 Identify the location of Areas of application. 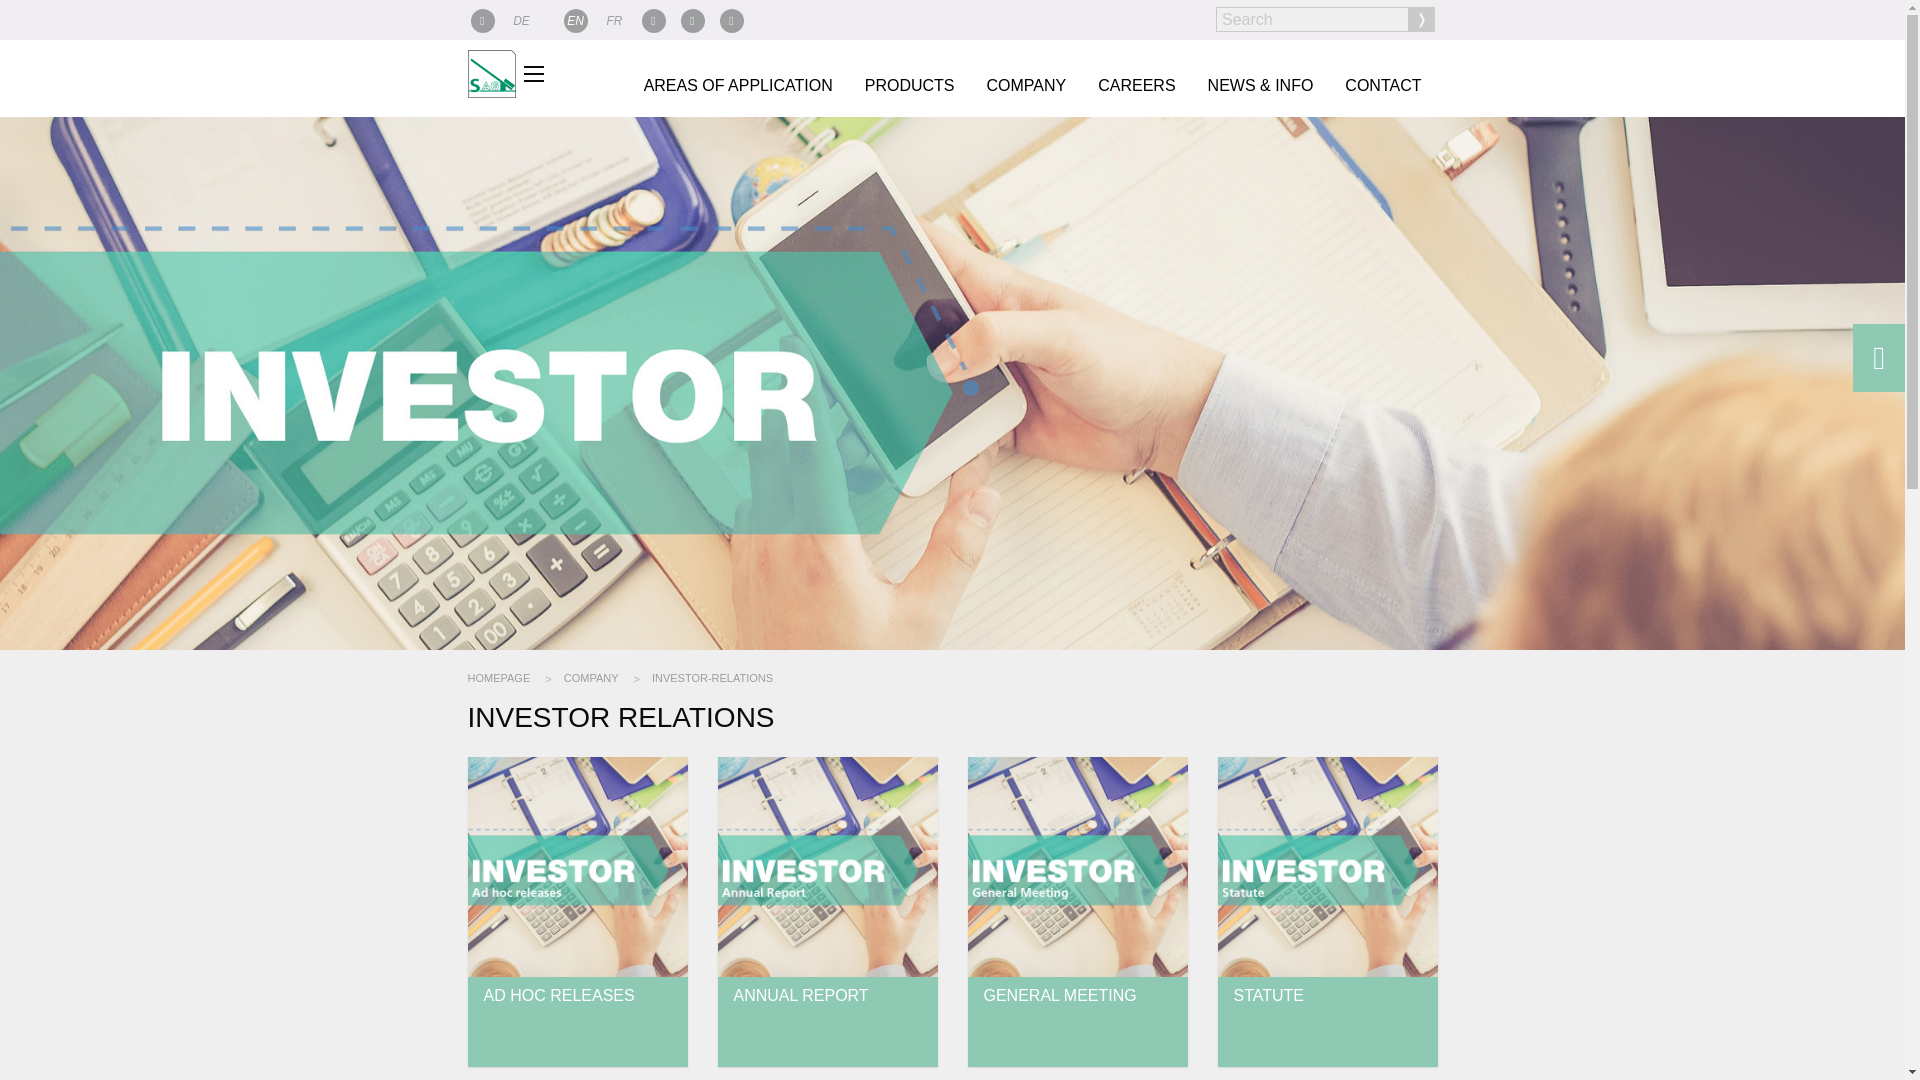
(738, 85).